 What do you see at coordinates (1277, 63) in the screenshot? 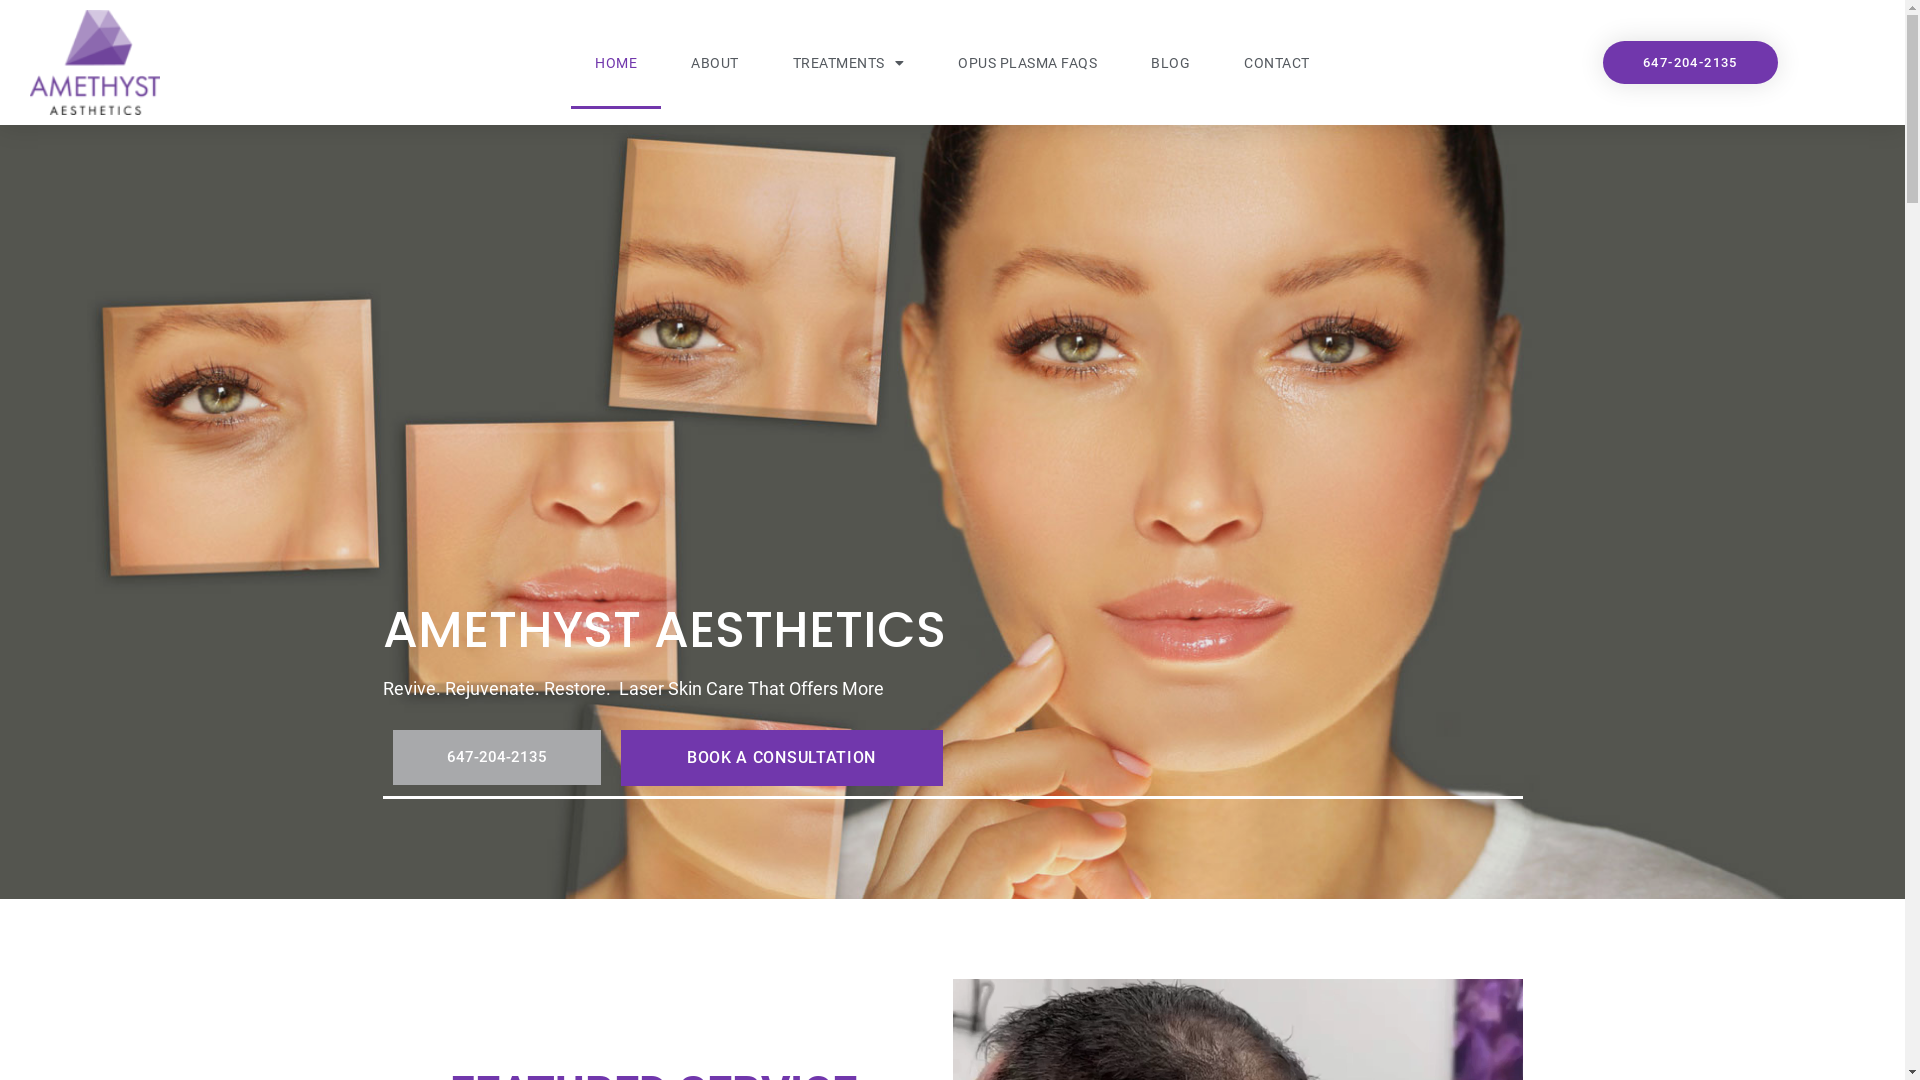
I see `CONTACT` at bounding box center [1277, 63].